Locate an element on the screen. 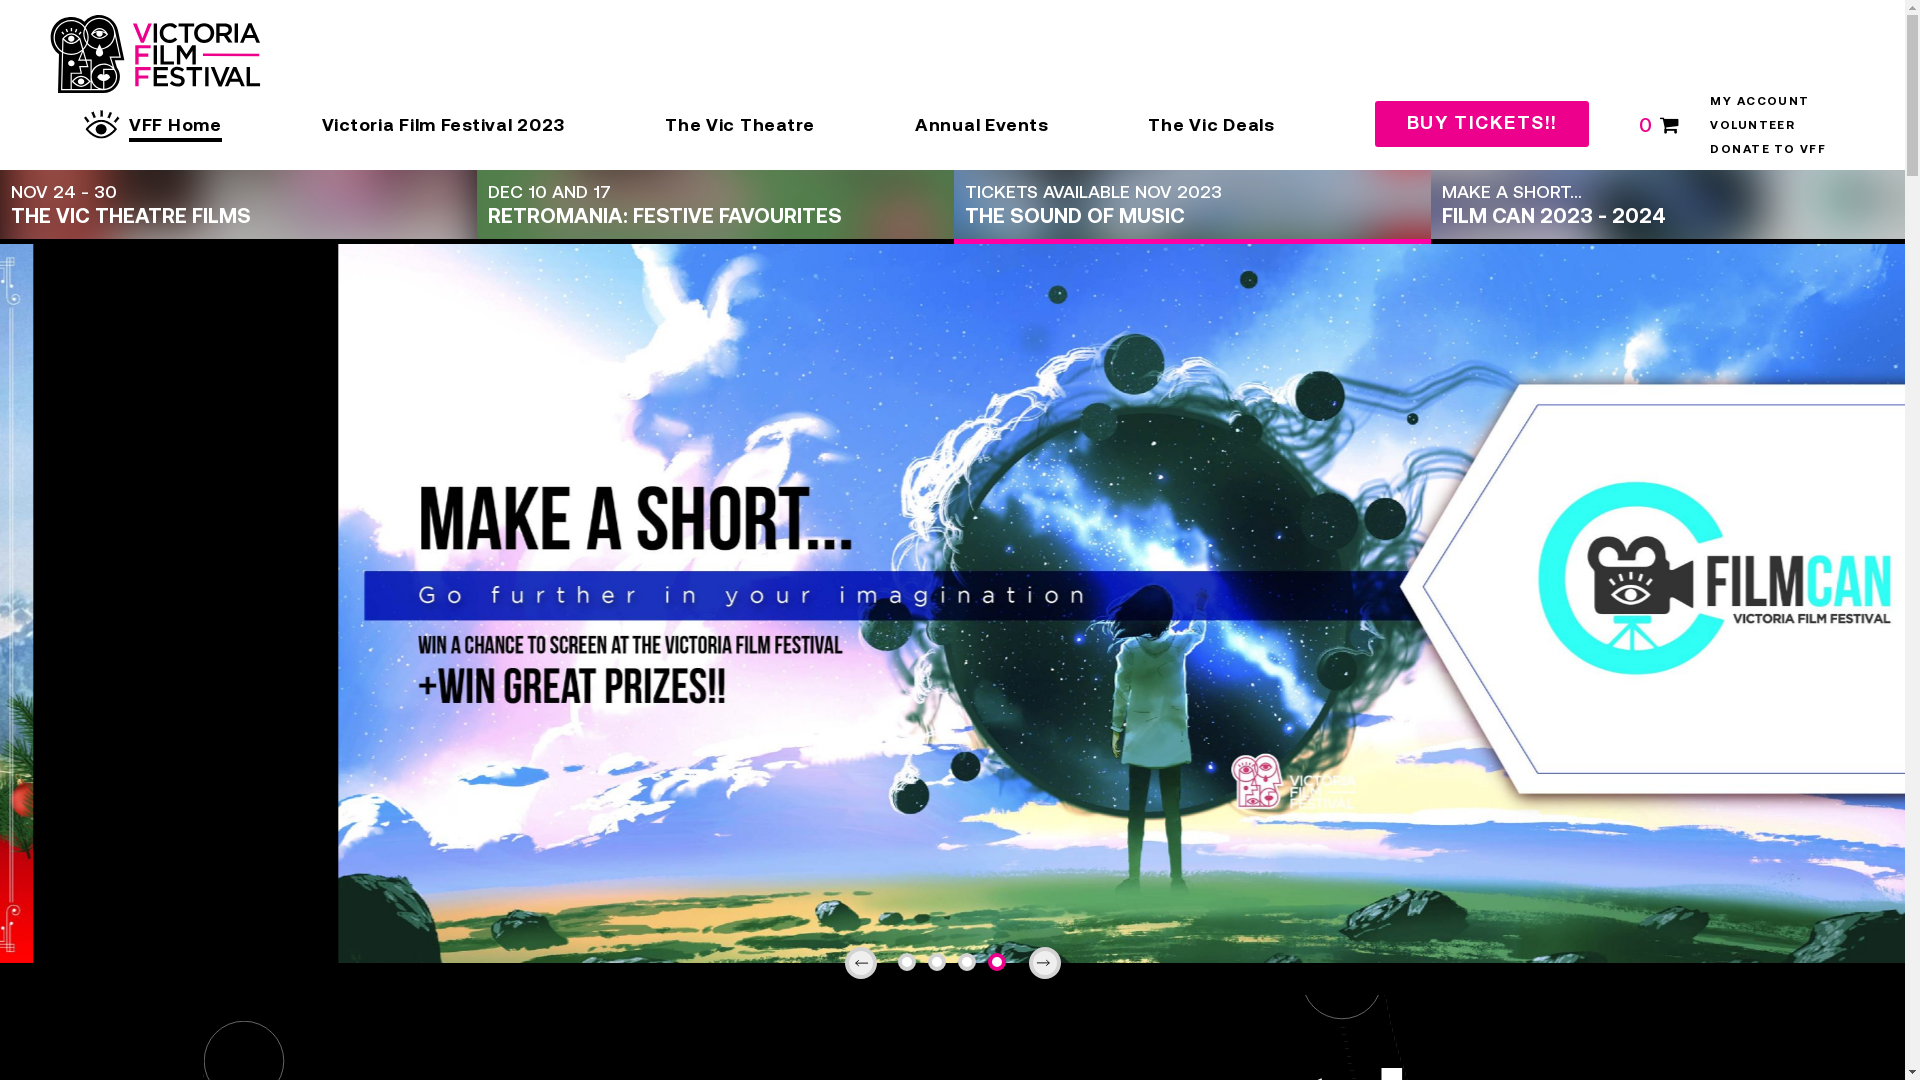  The Vic Deals is located at coordinates (1211, 124).